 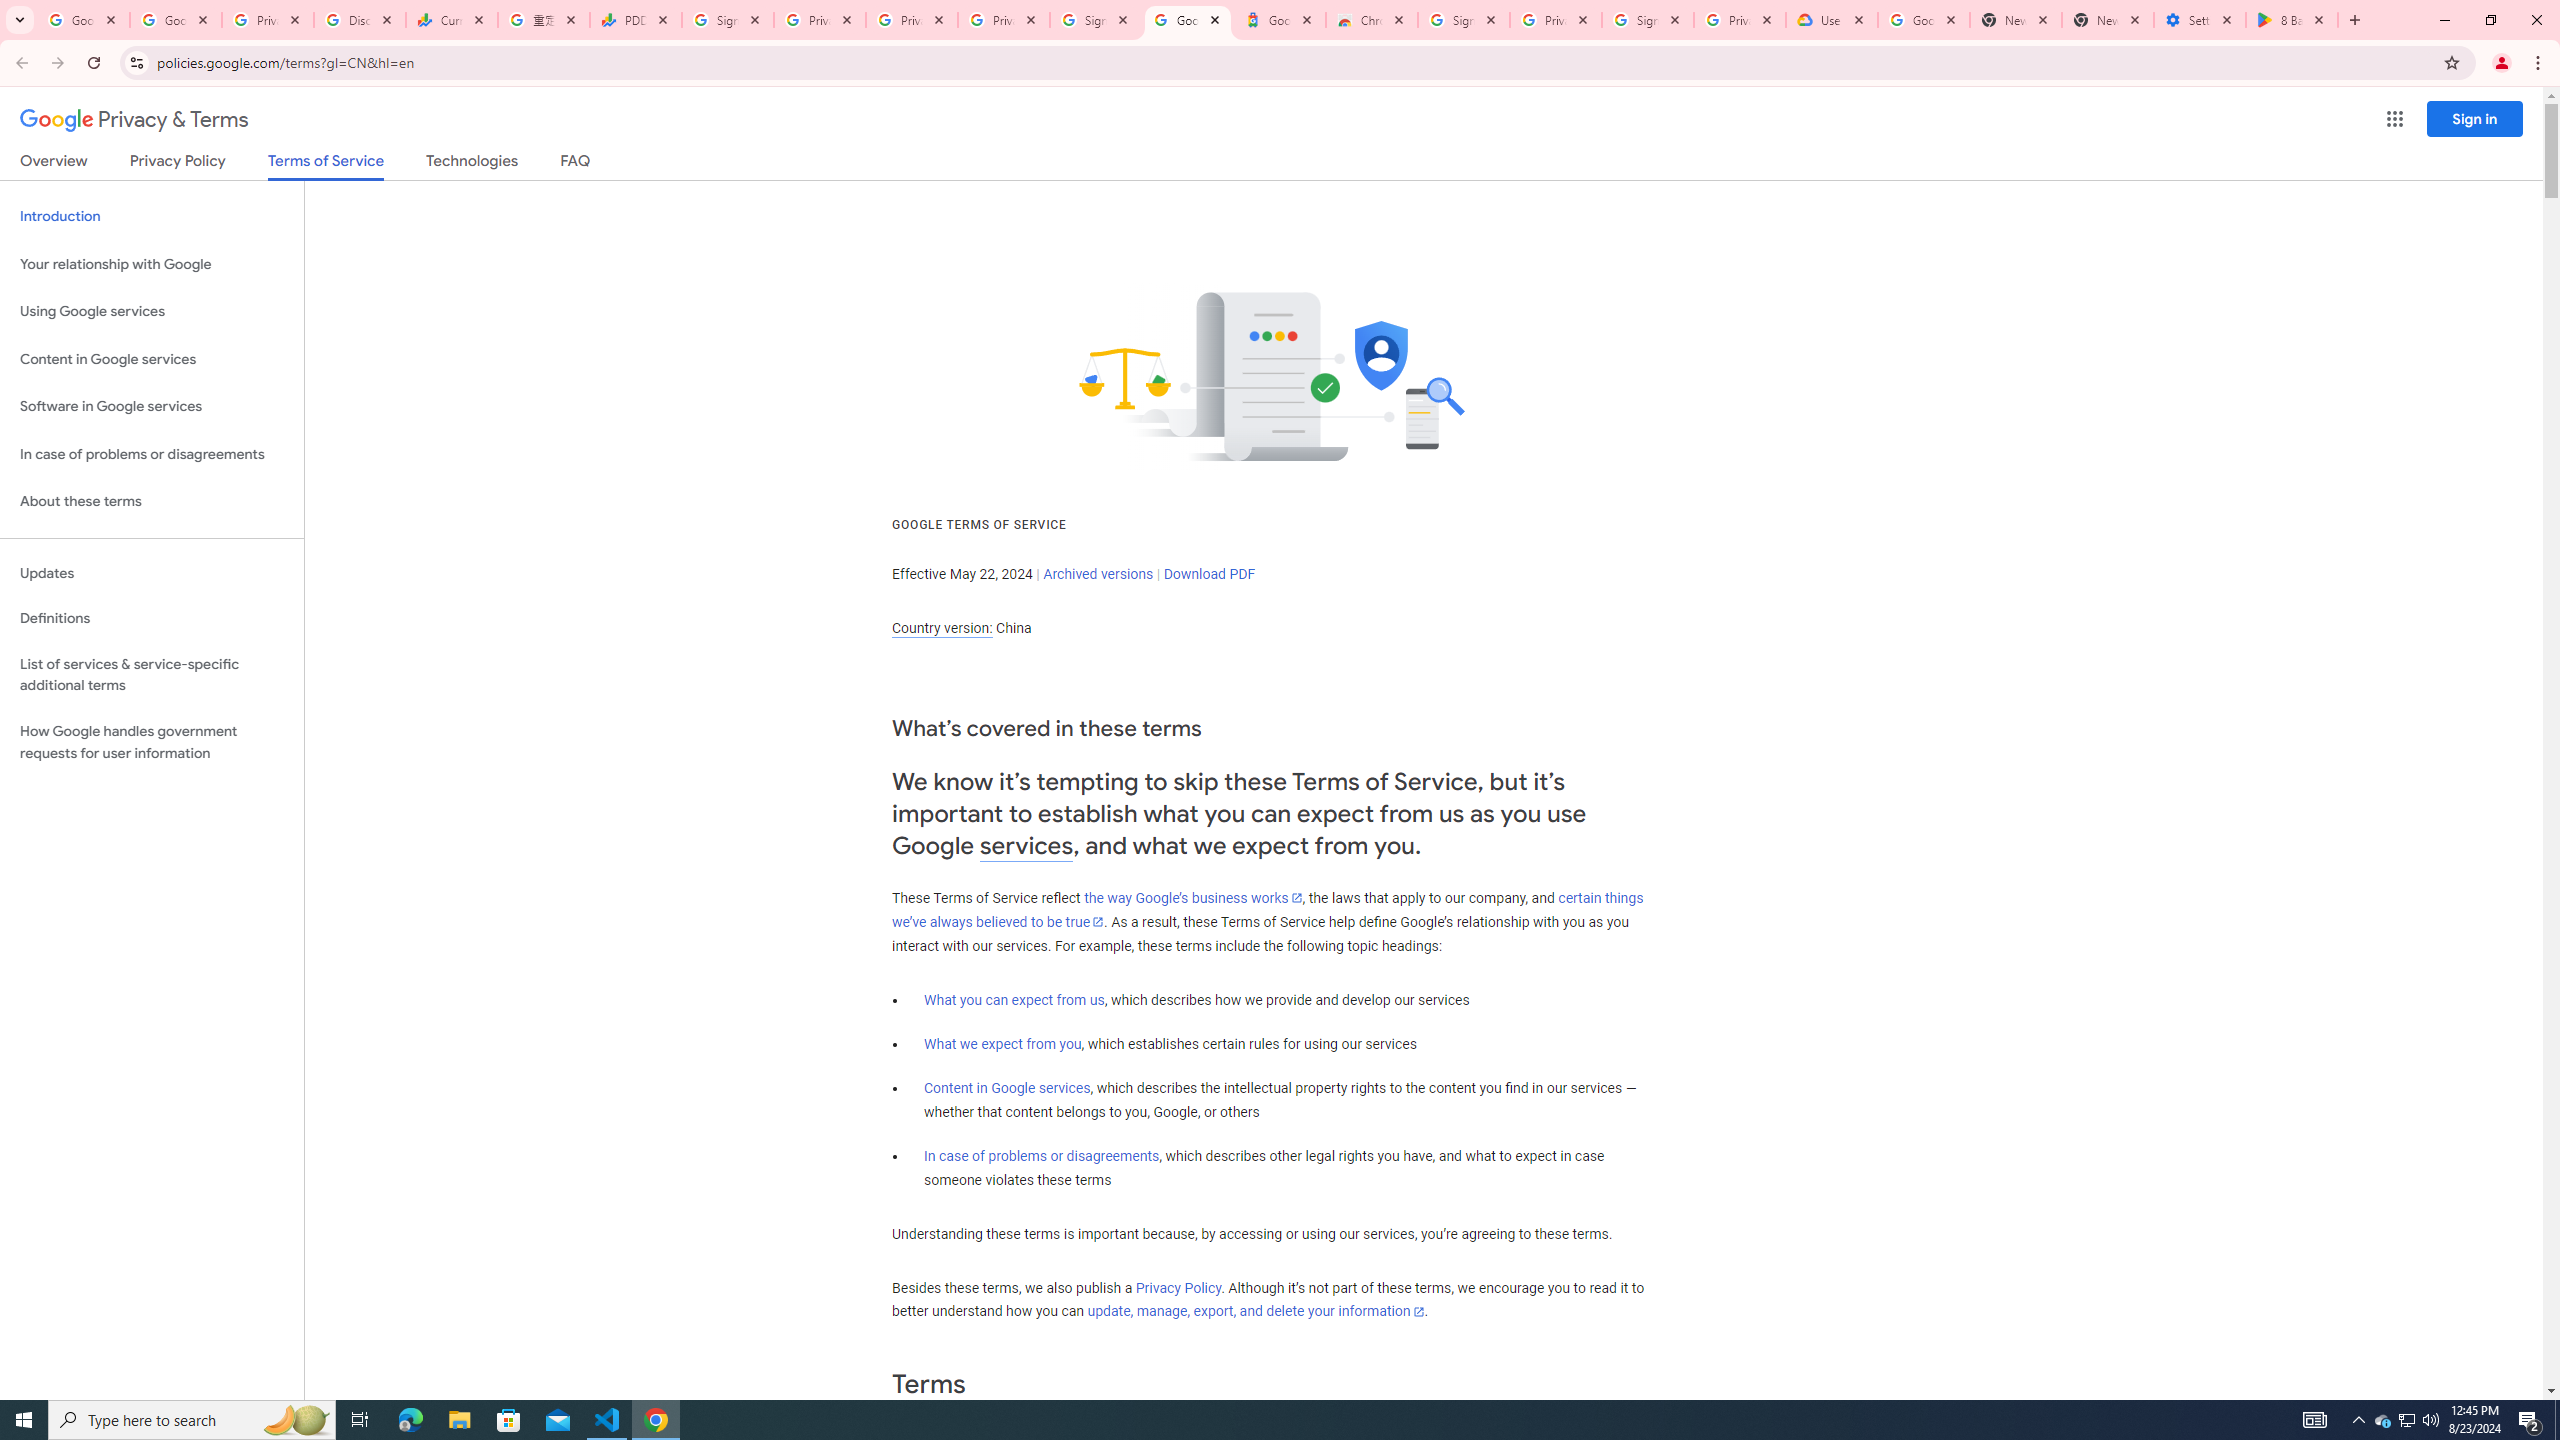 What do you see at coordinates (152, 406) in the screenshot?
I see `Software in Google services` at bounding box center [152, 406].